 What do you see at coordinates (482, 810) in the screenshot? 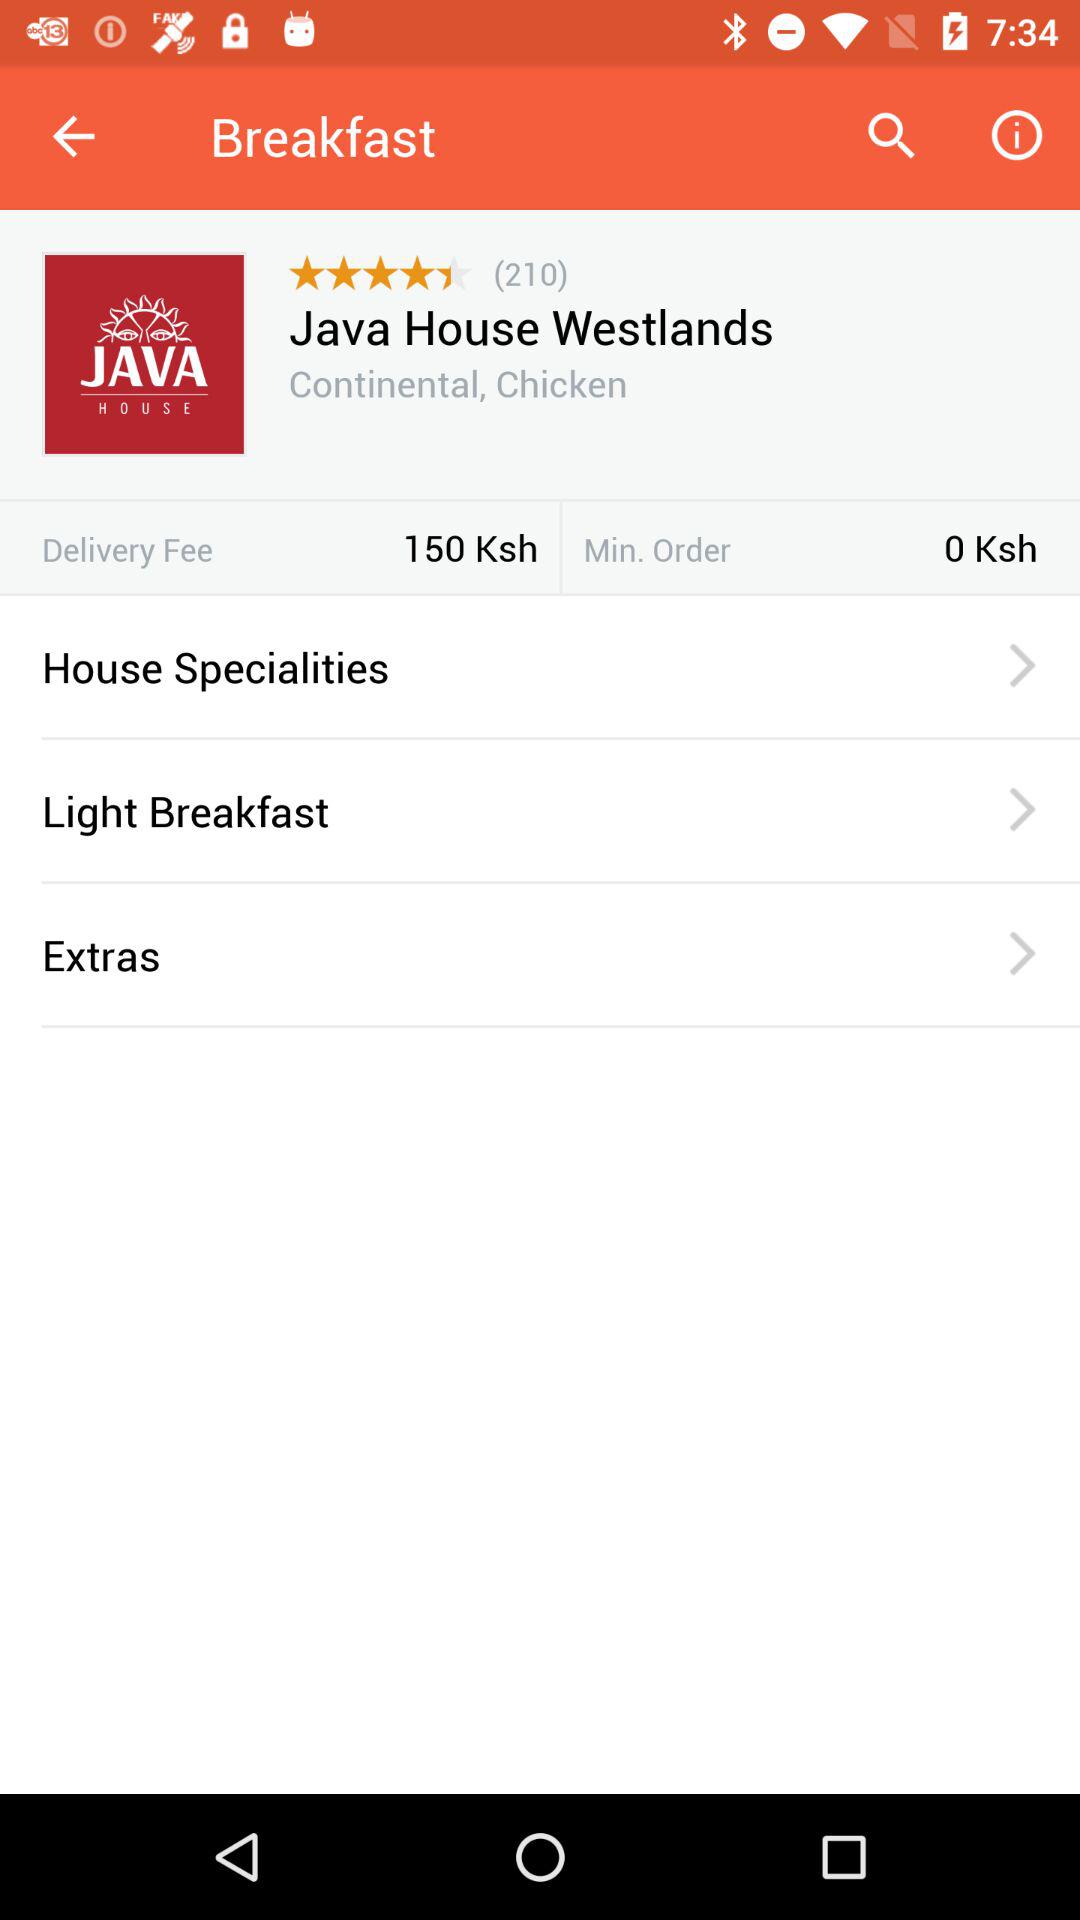
I see `jump to light breakfast` at bounding box center [482, 810].